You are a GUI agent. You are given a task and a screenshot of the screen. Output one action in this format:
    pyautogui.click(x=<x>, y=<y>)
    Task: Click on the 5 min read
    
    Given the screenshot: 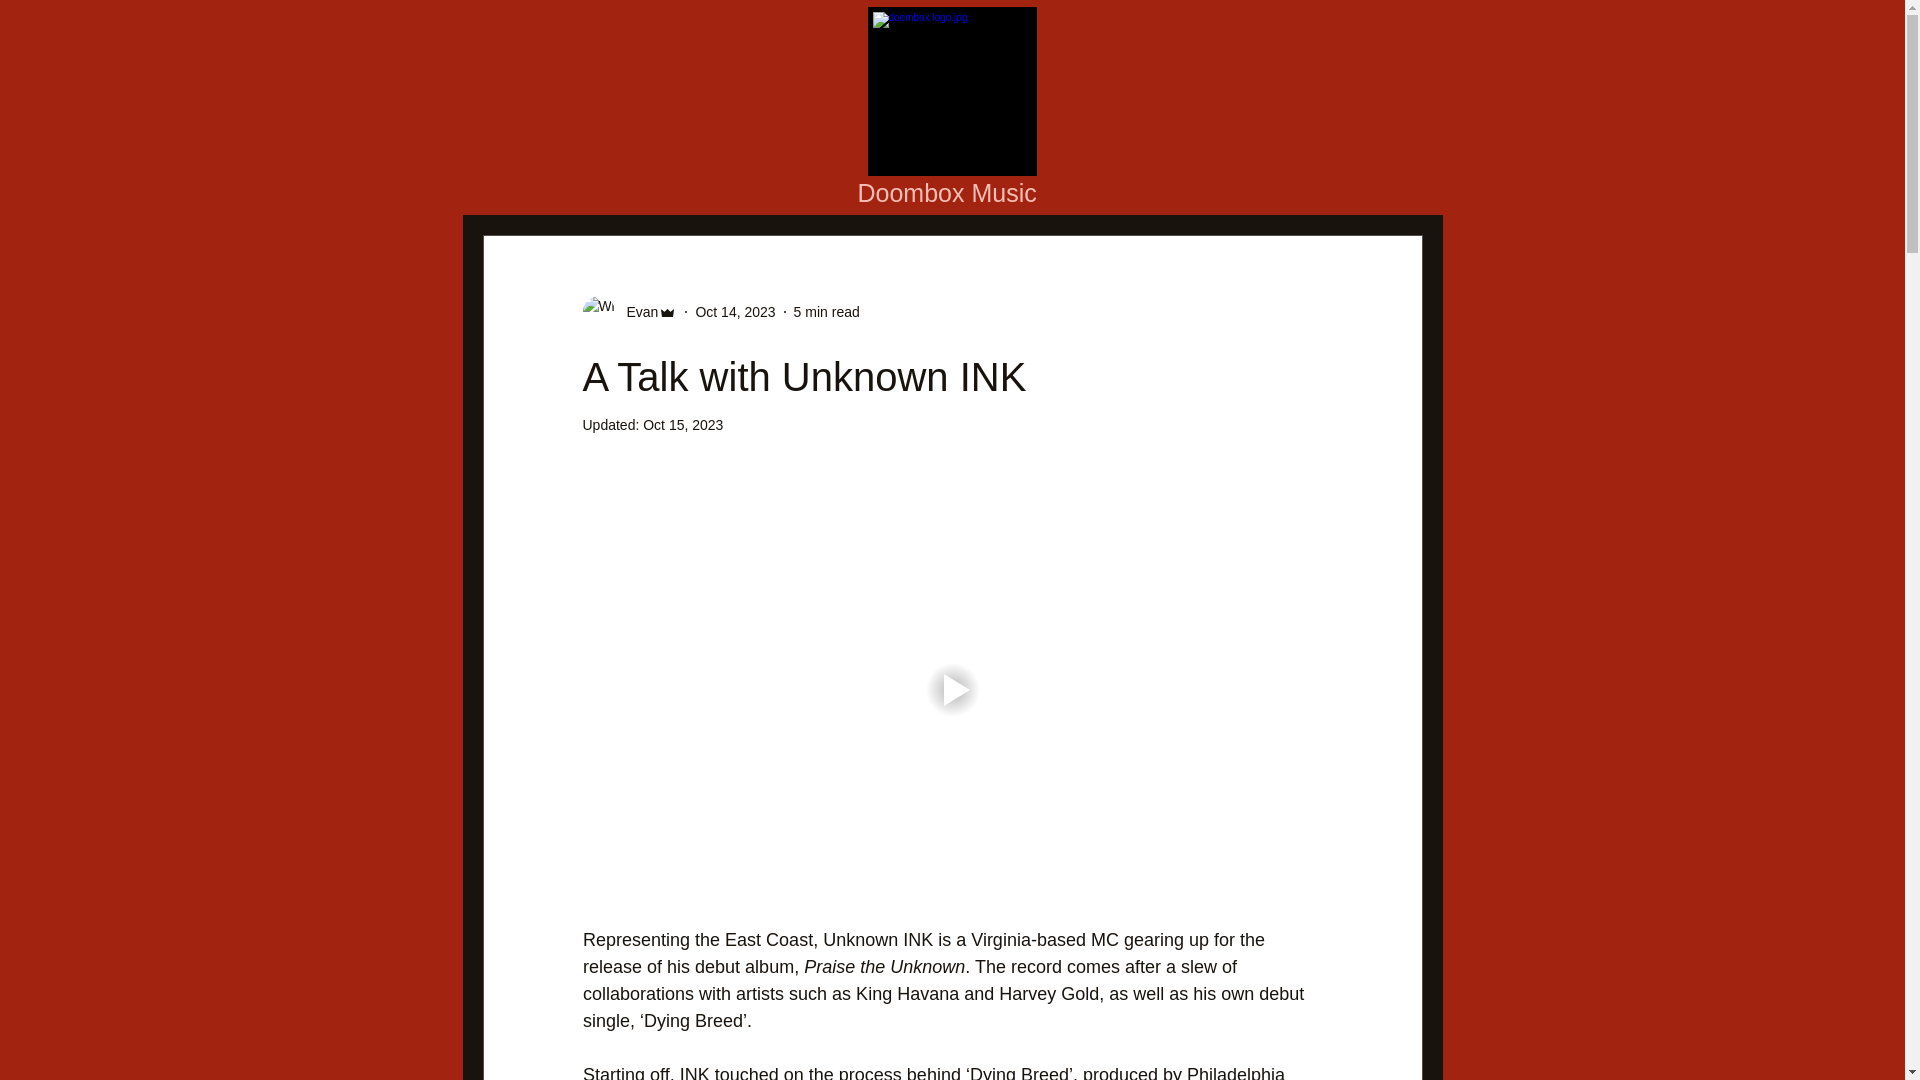 What is the action you would take?
    pyautogui.click(x=827, y=311)
    